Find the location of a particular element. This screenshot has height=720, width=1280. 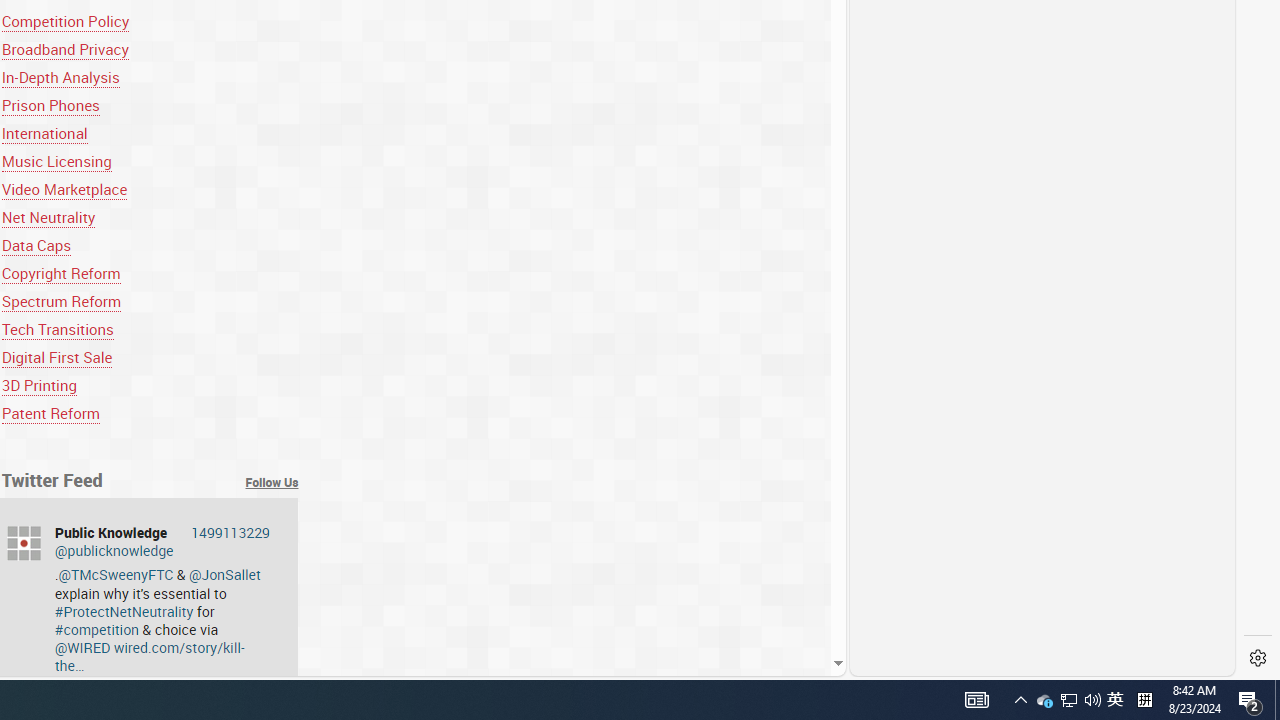

3D Printing is located at coordinates (150, 386).